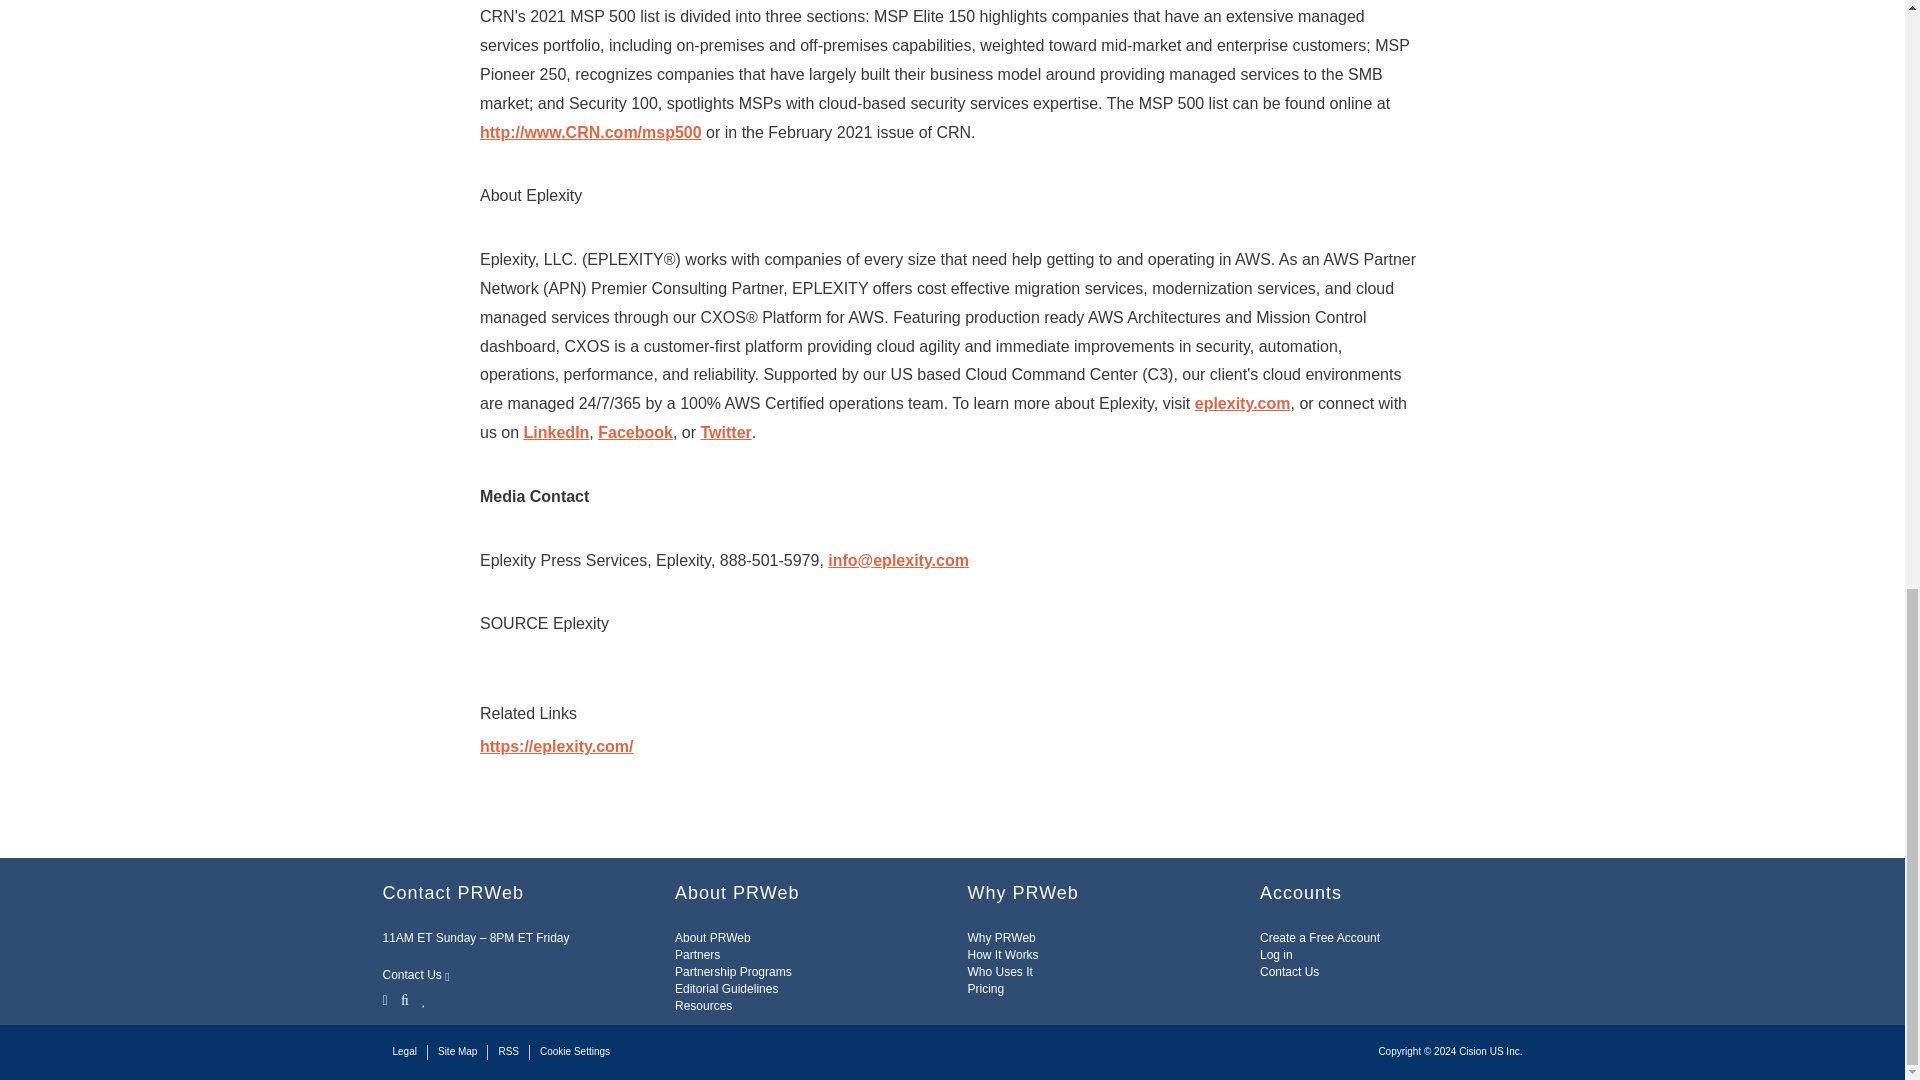 This screenshot has height=1080, width=1920. I want to click on Partnership Programs, so click(733, 972).